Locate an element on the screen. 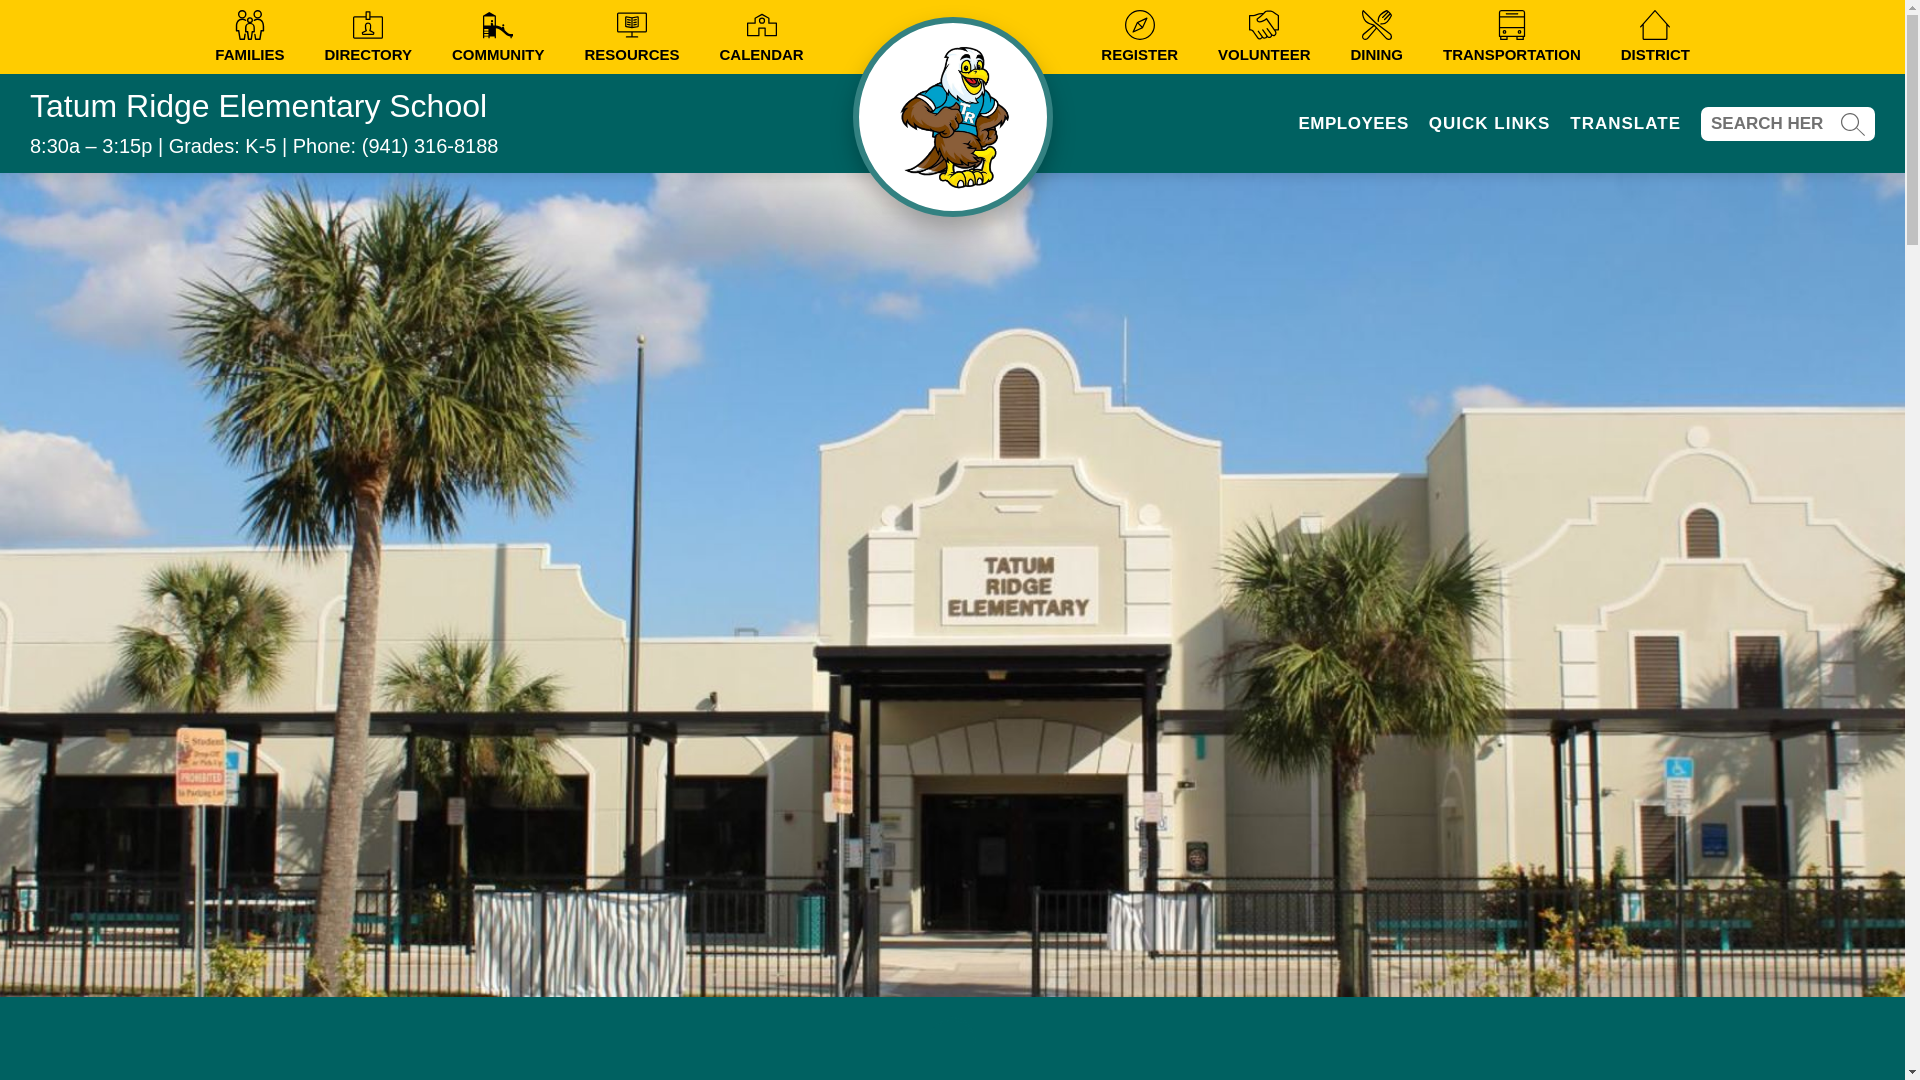 The width and height of the screenshot is (1920, 1080). QUICK LINKS is located at coordinates (1490, 124).